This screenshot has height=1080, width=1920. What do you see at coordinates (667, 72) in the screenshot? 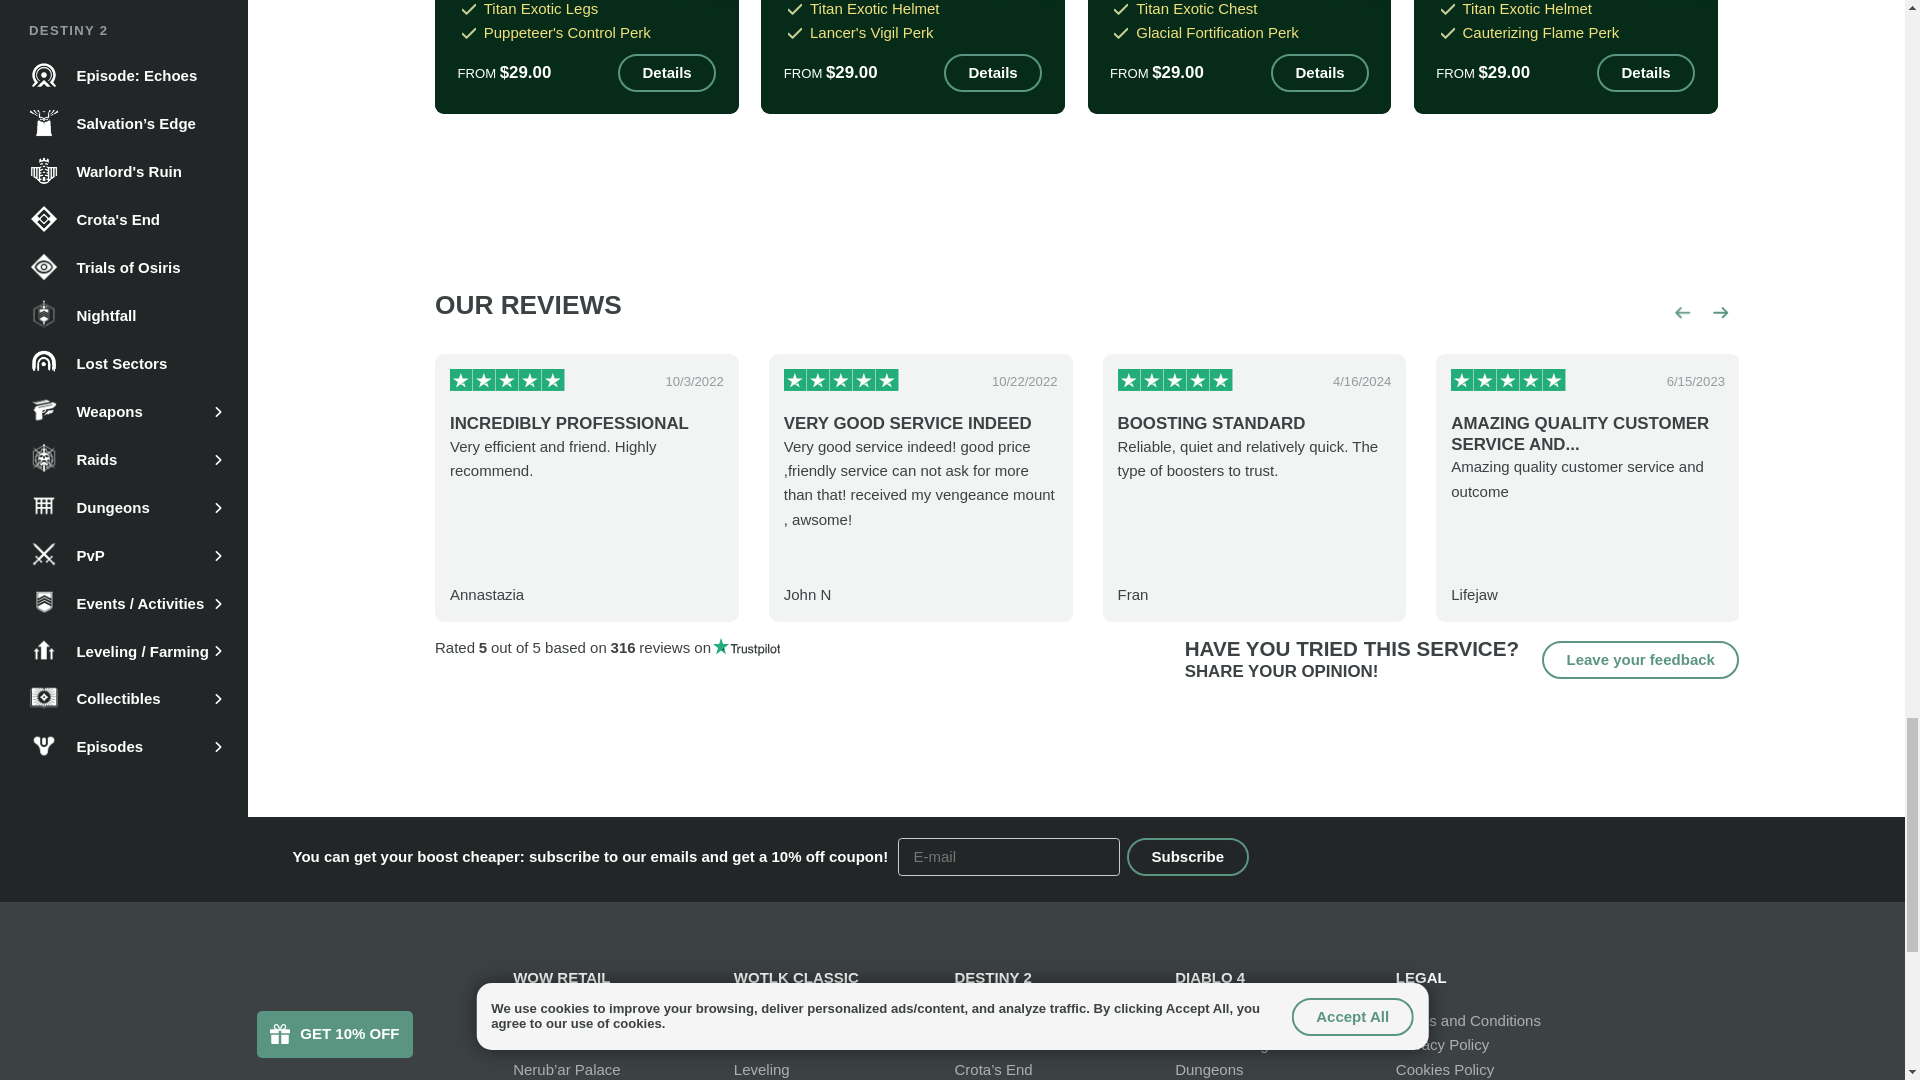
I see `Details` at bounding box center [667, 72].